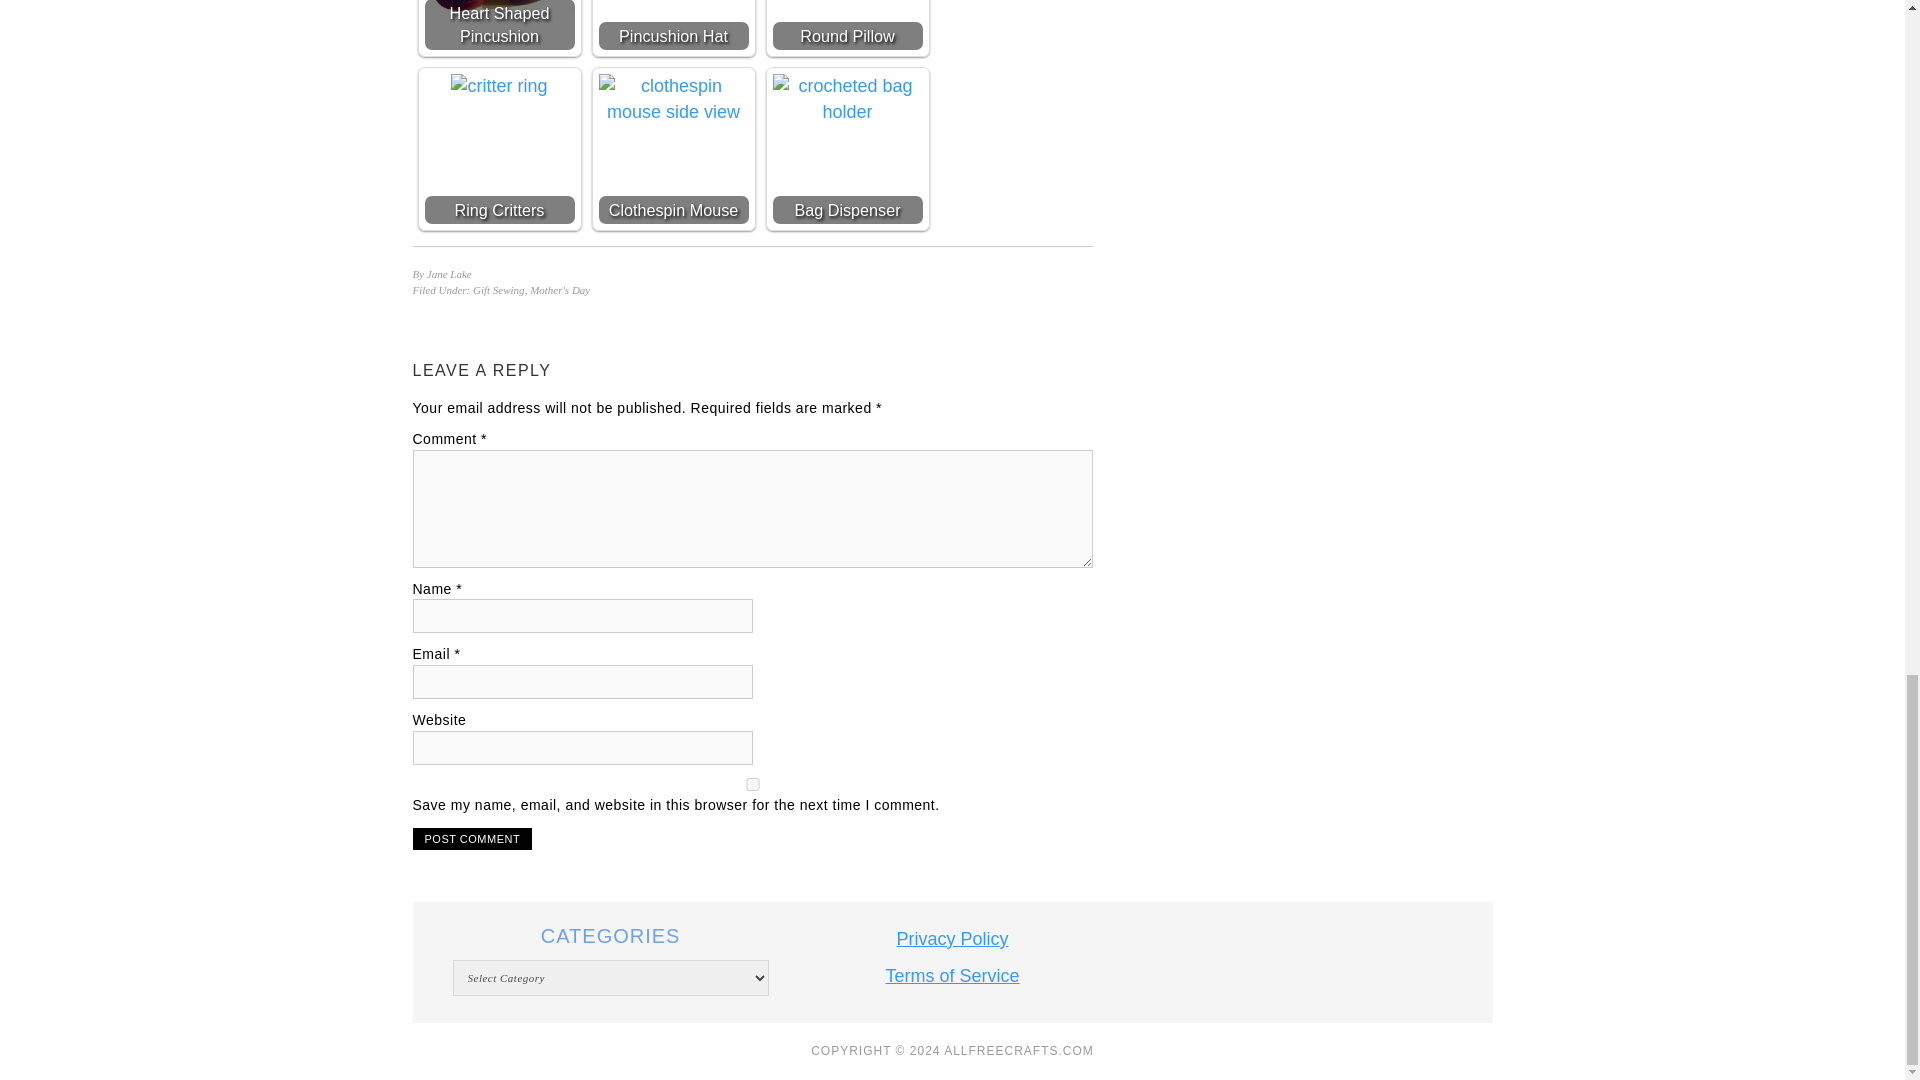  What do you see at coordinates (752, 784) in the screenshot?
I see `yes` at bounding box center [752, 784].